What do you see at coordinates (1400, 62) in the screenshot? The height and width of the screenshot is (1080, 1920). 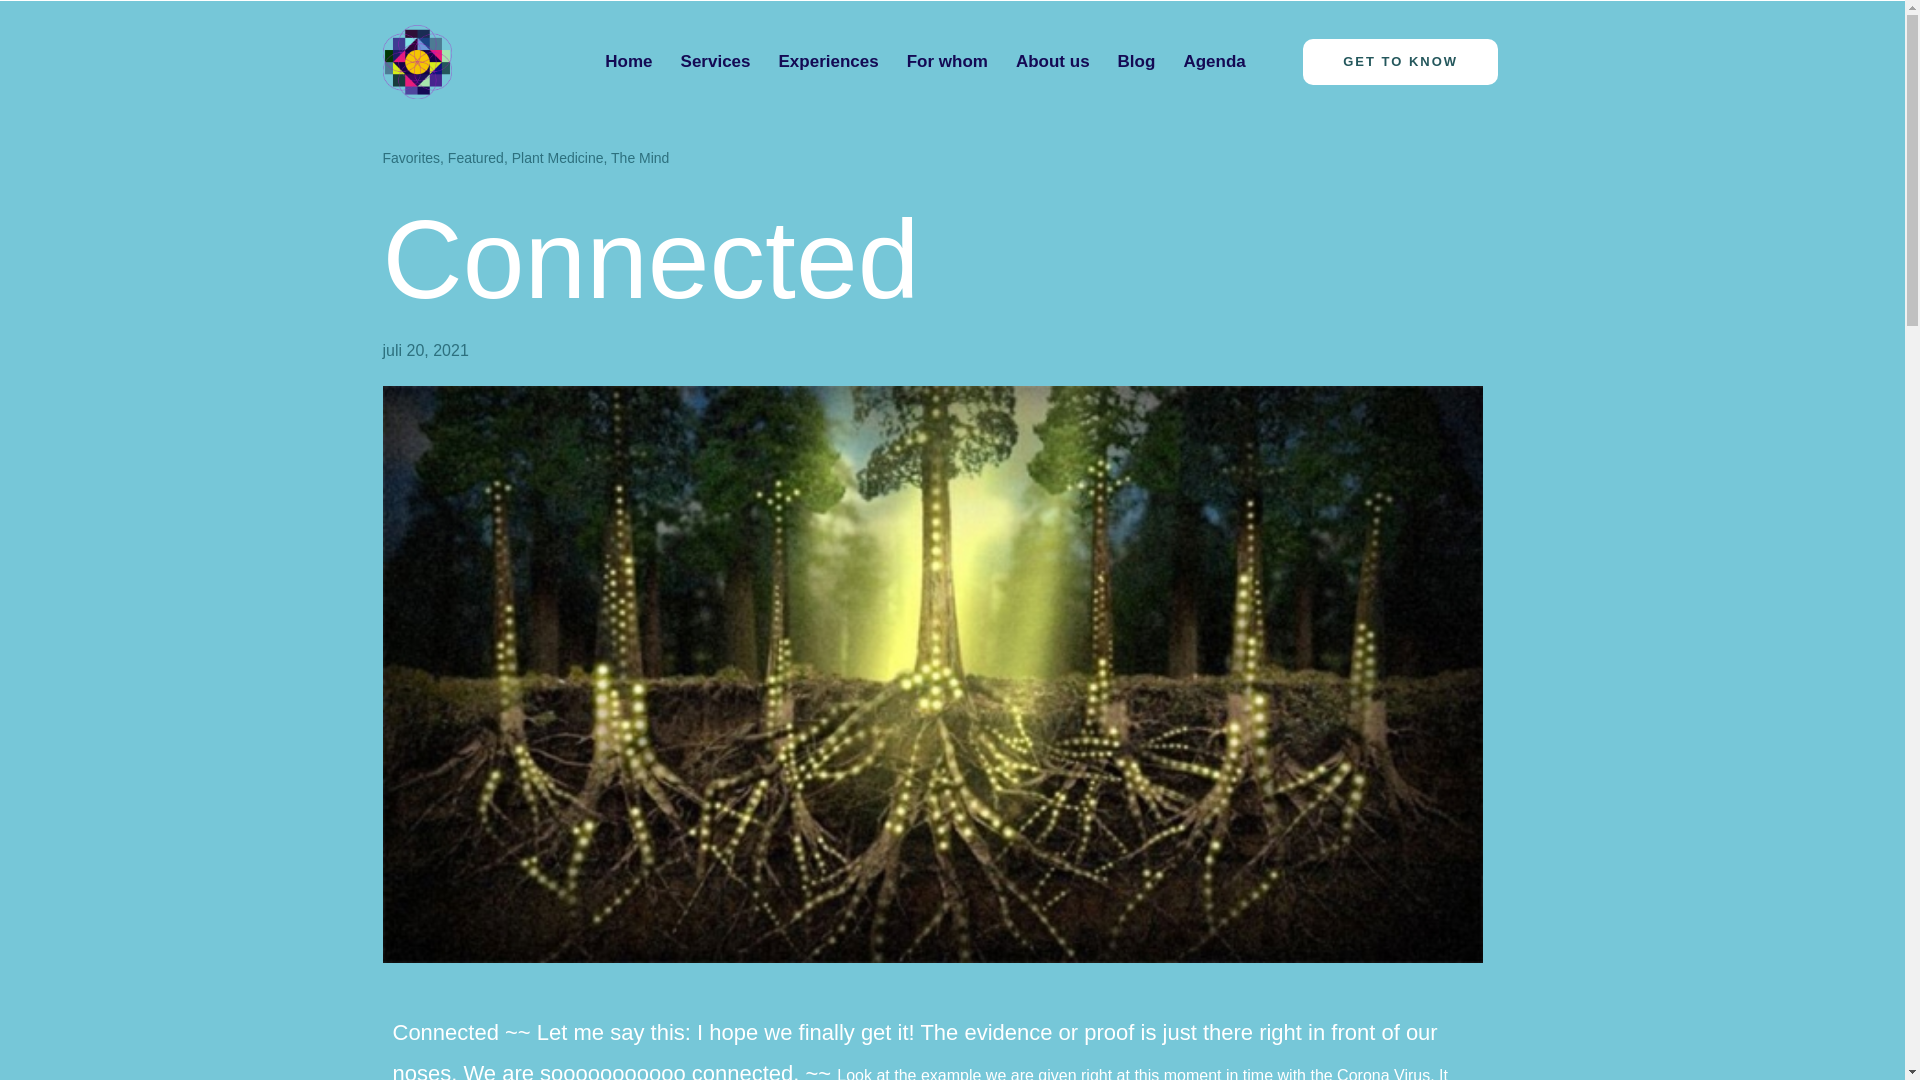 I see `GET TO KNOW` at bounding box center [1400, 62].